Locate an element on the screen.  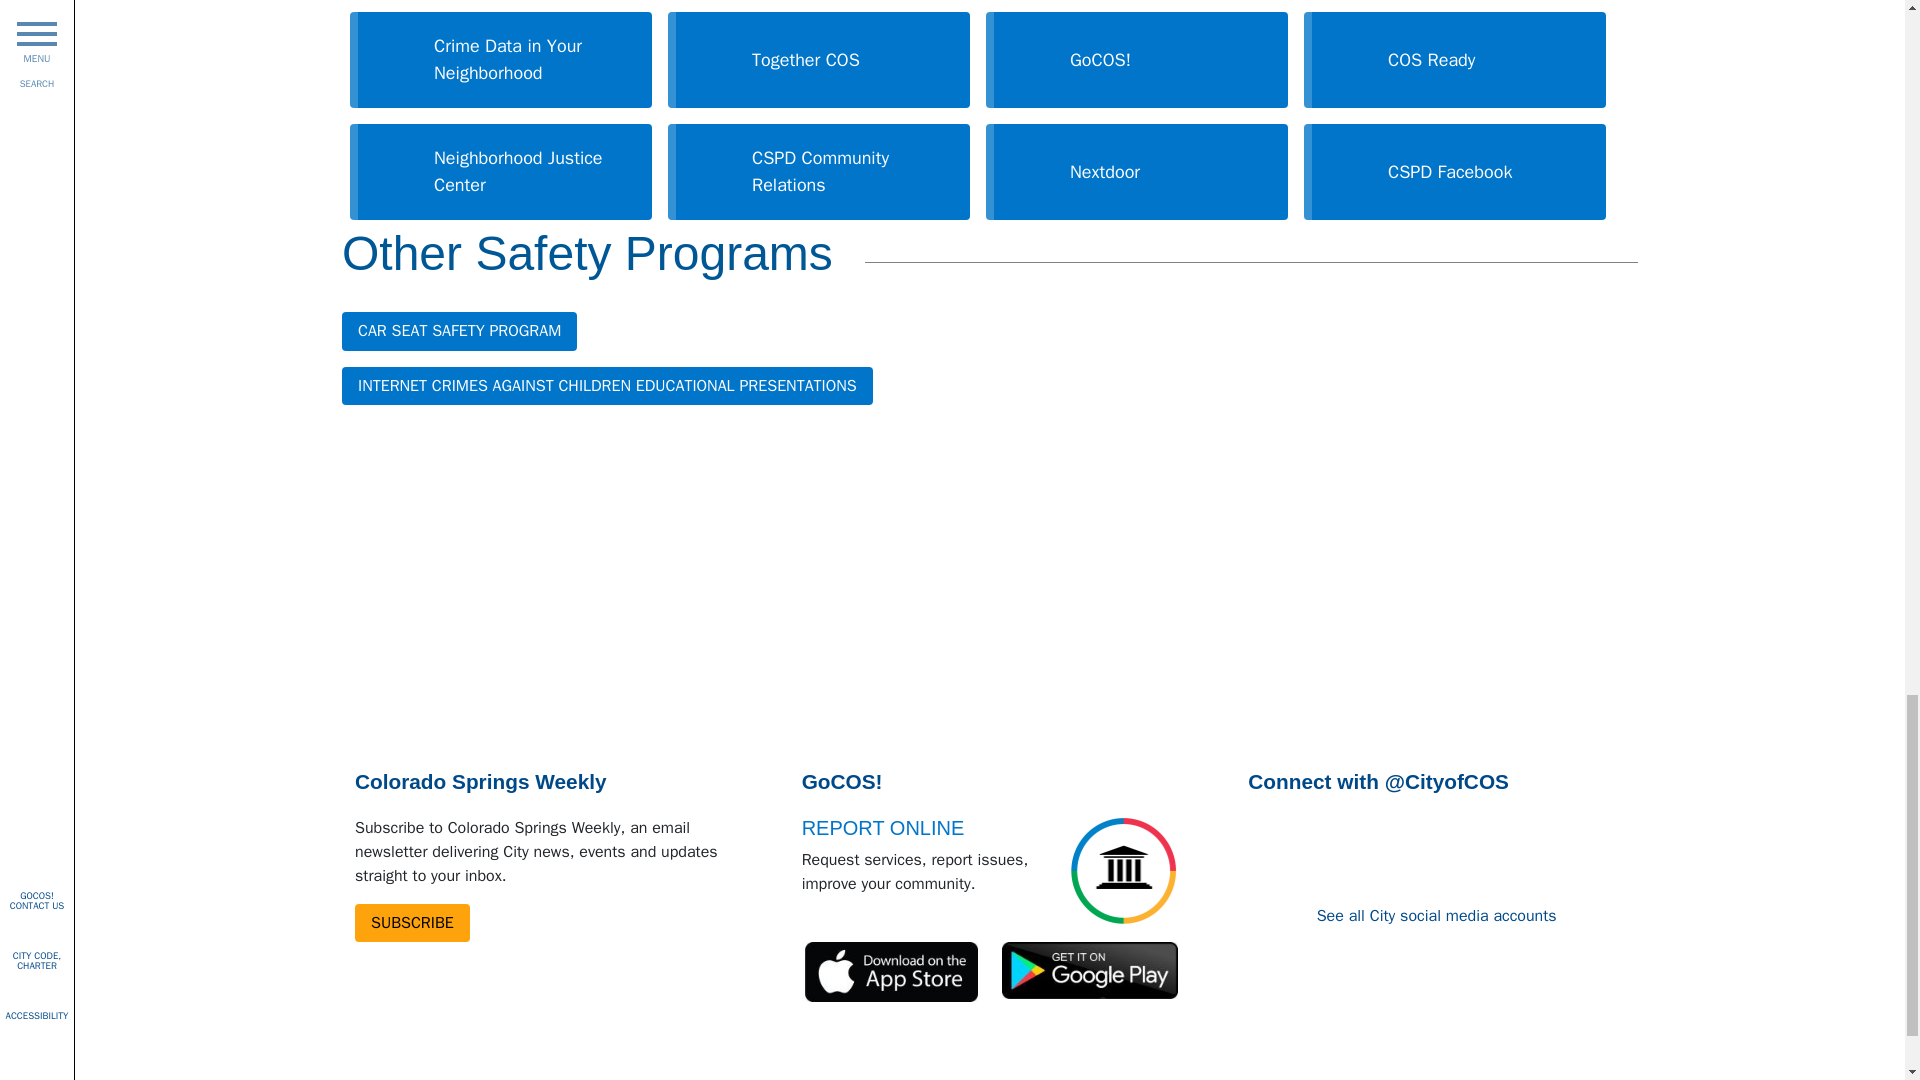
CAR SEAT SAFETY PROGRAM is located at coordinates (459, 330).